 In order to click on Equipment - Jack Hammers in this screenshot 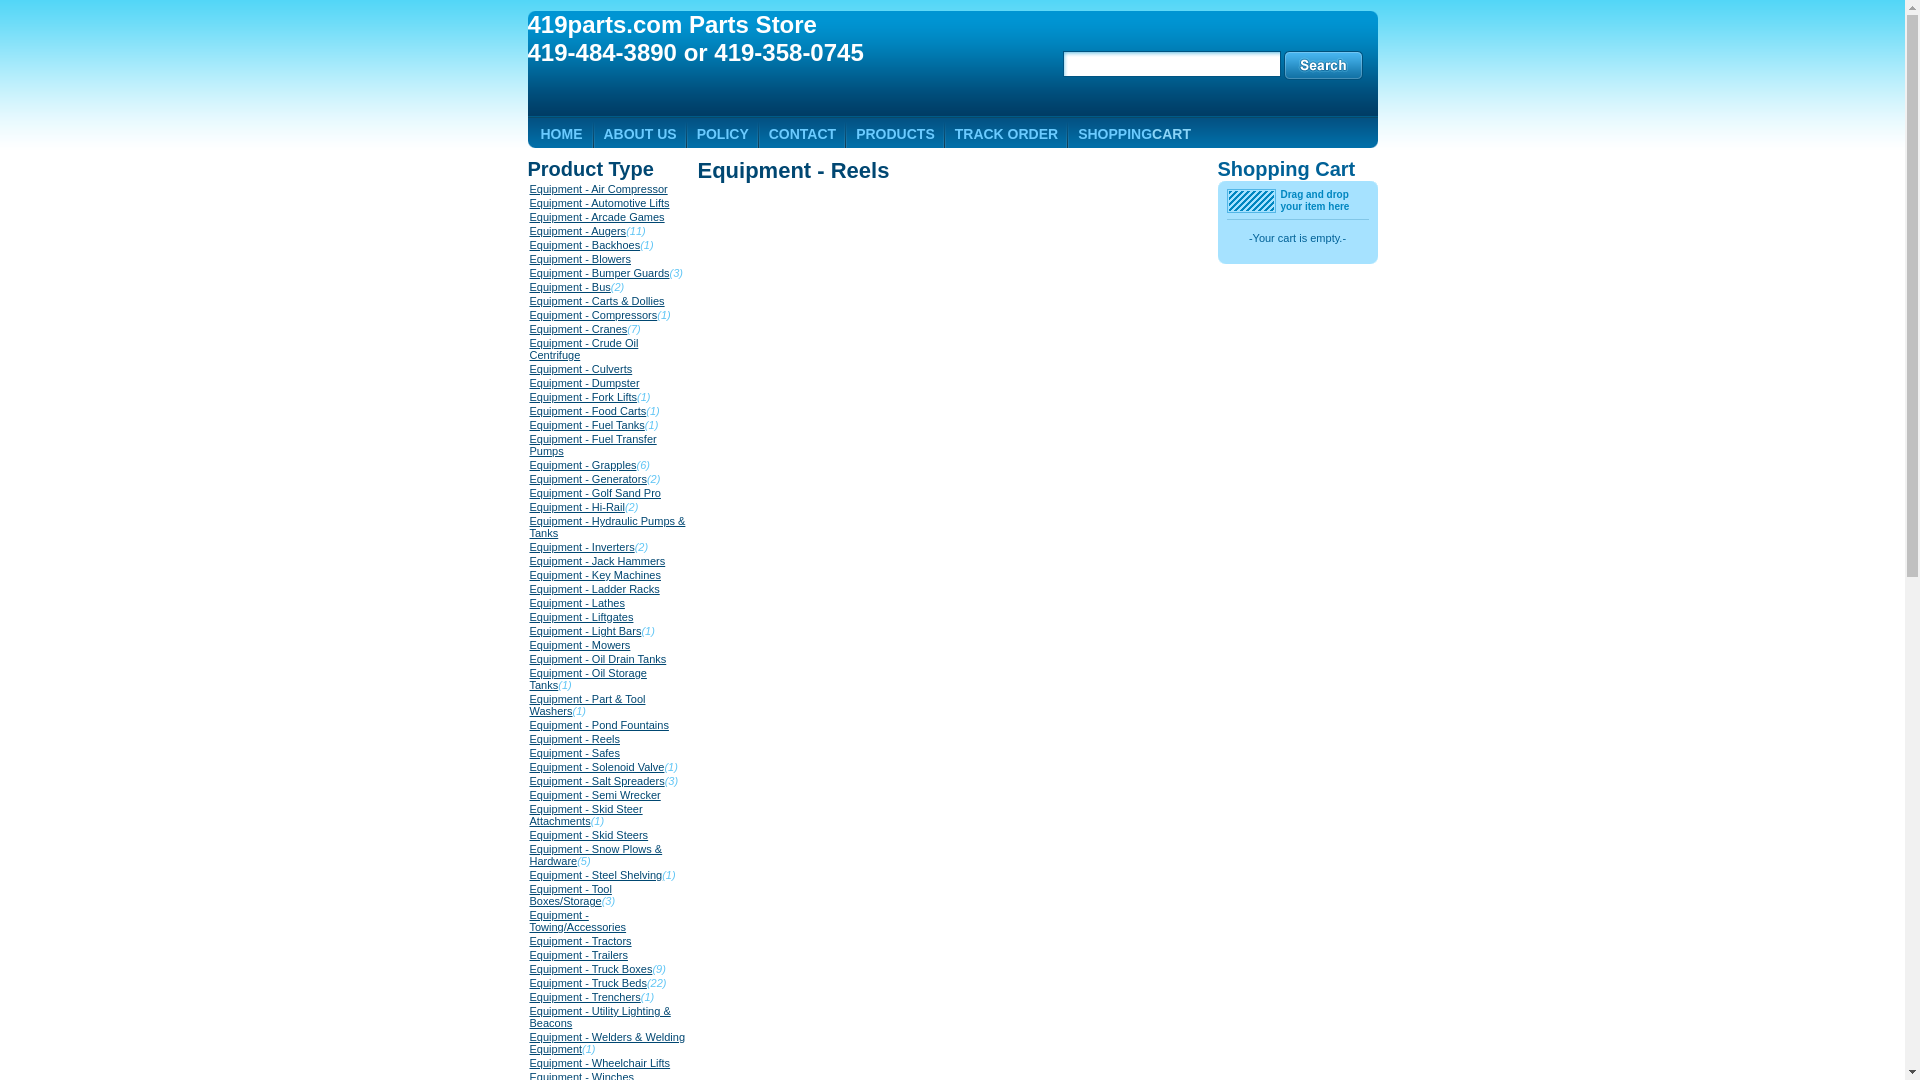, I will do `click(598, 561)`.